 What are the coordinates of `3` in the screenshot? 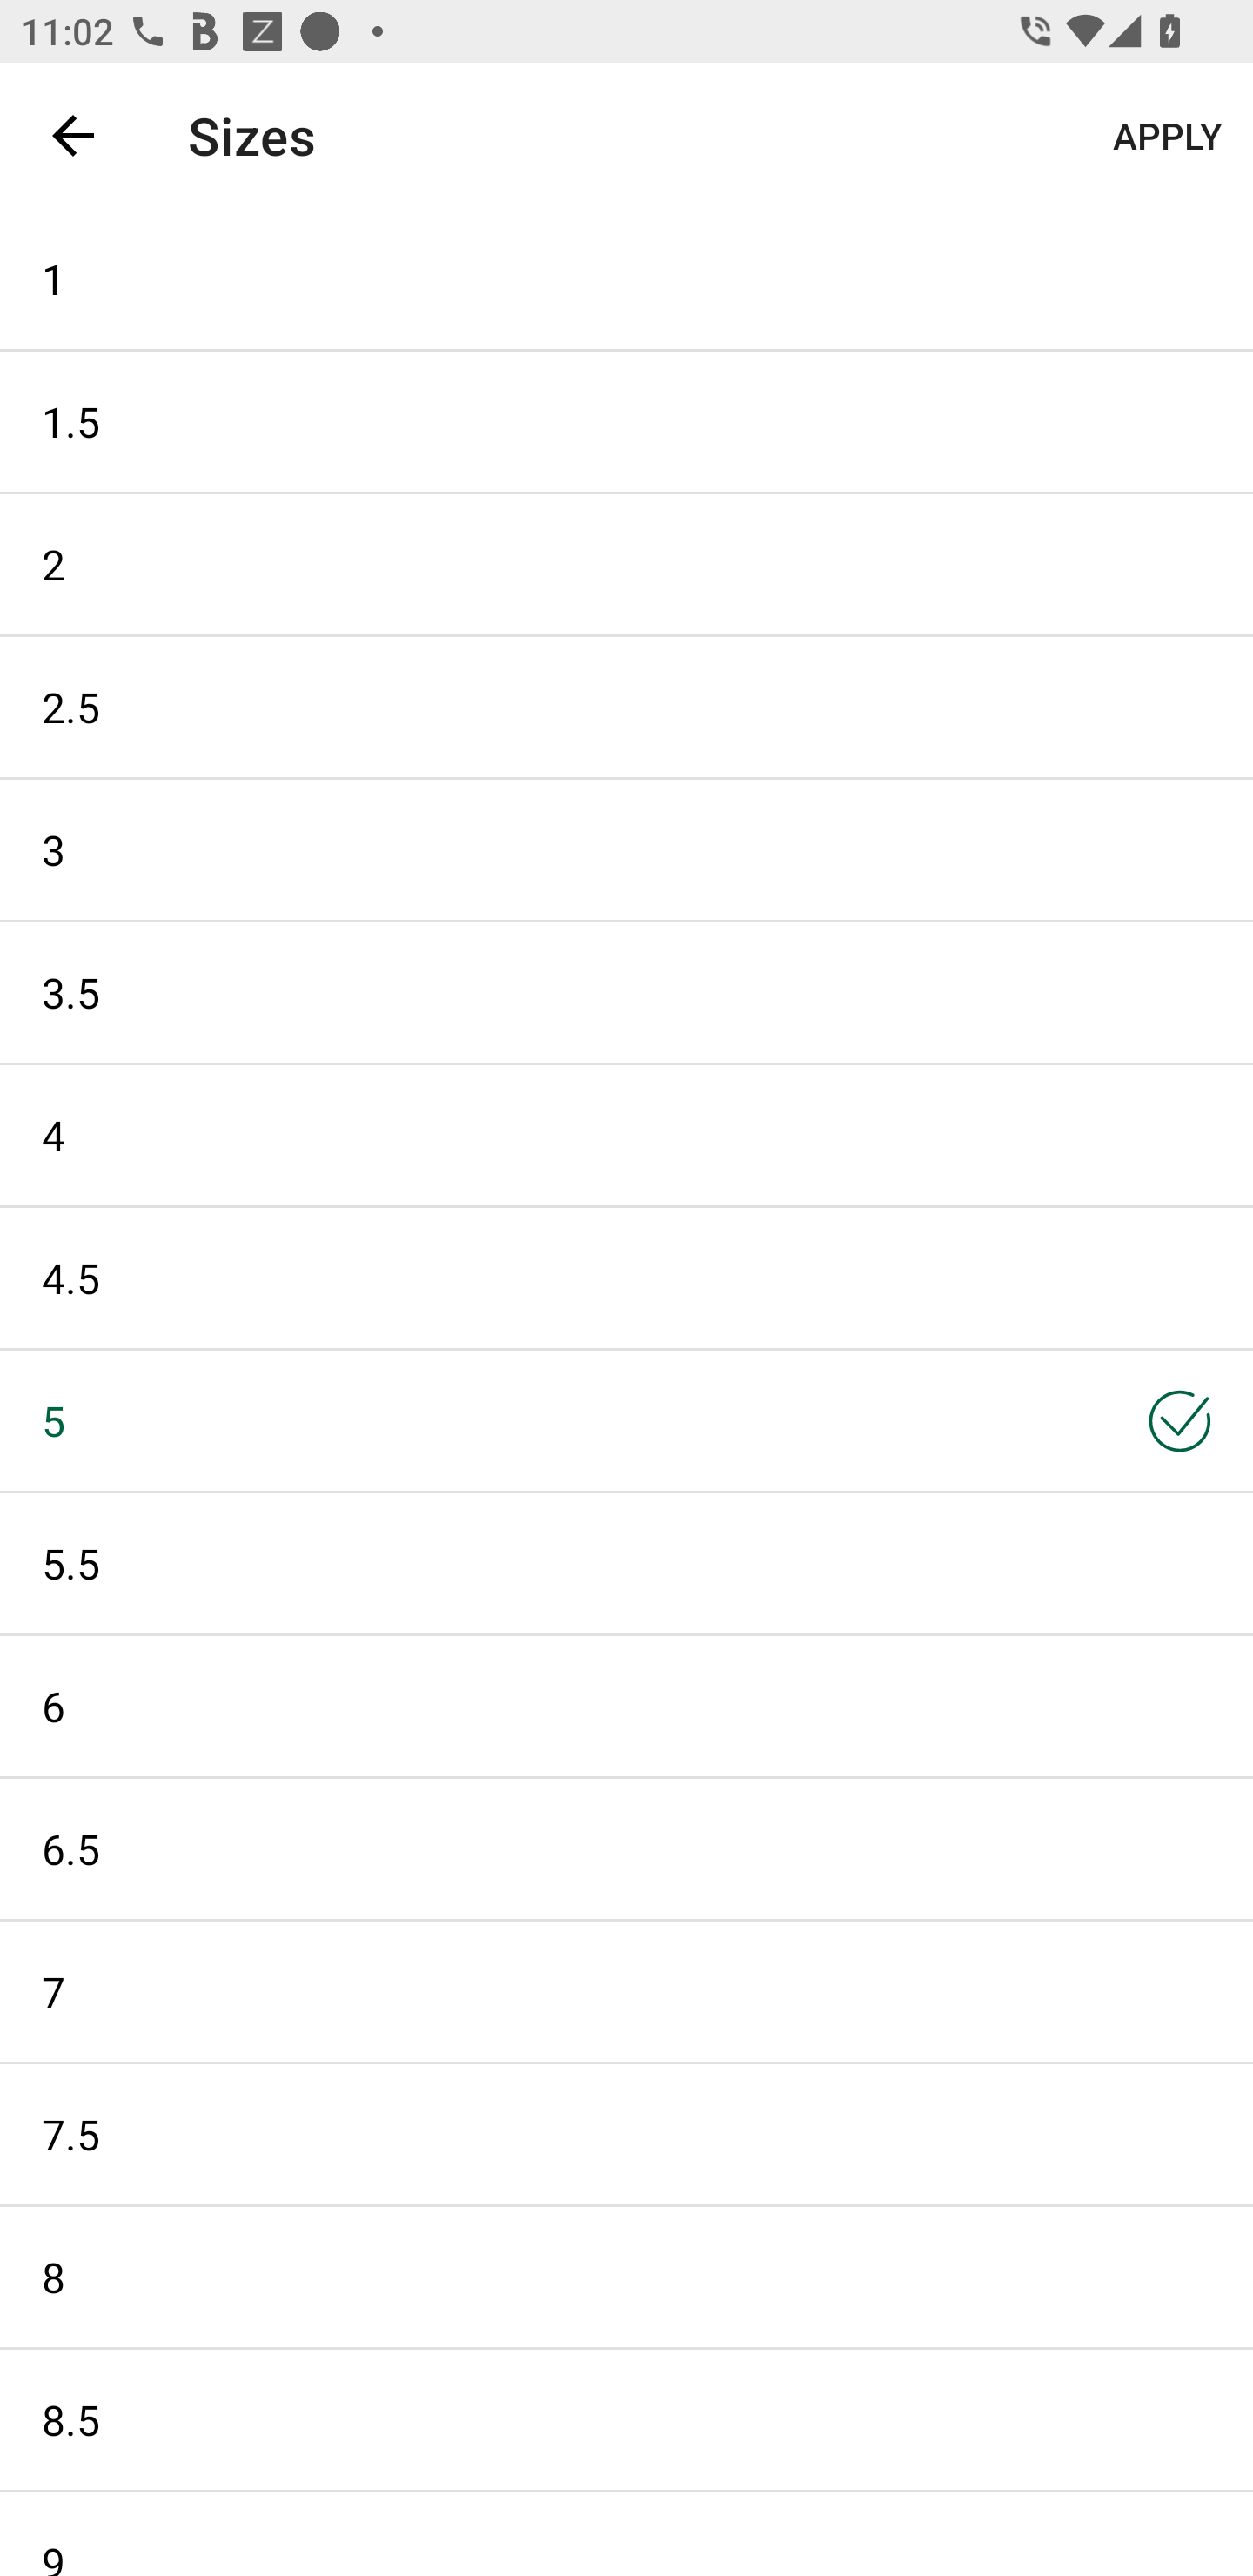 It's located at (626, 849).